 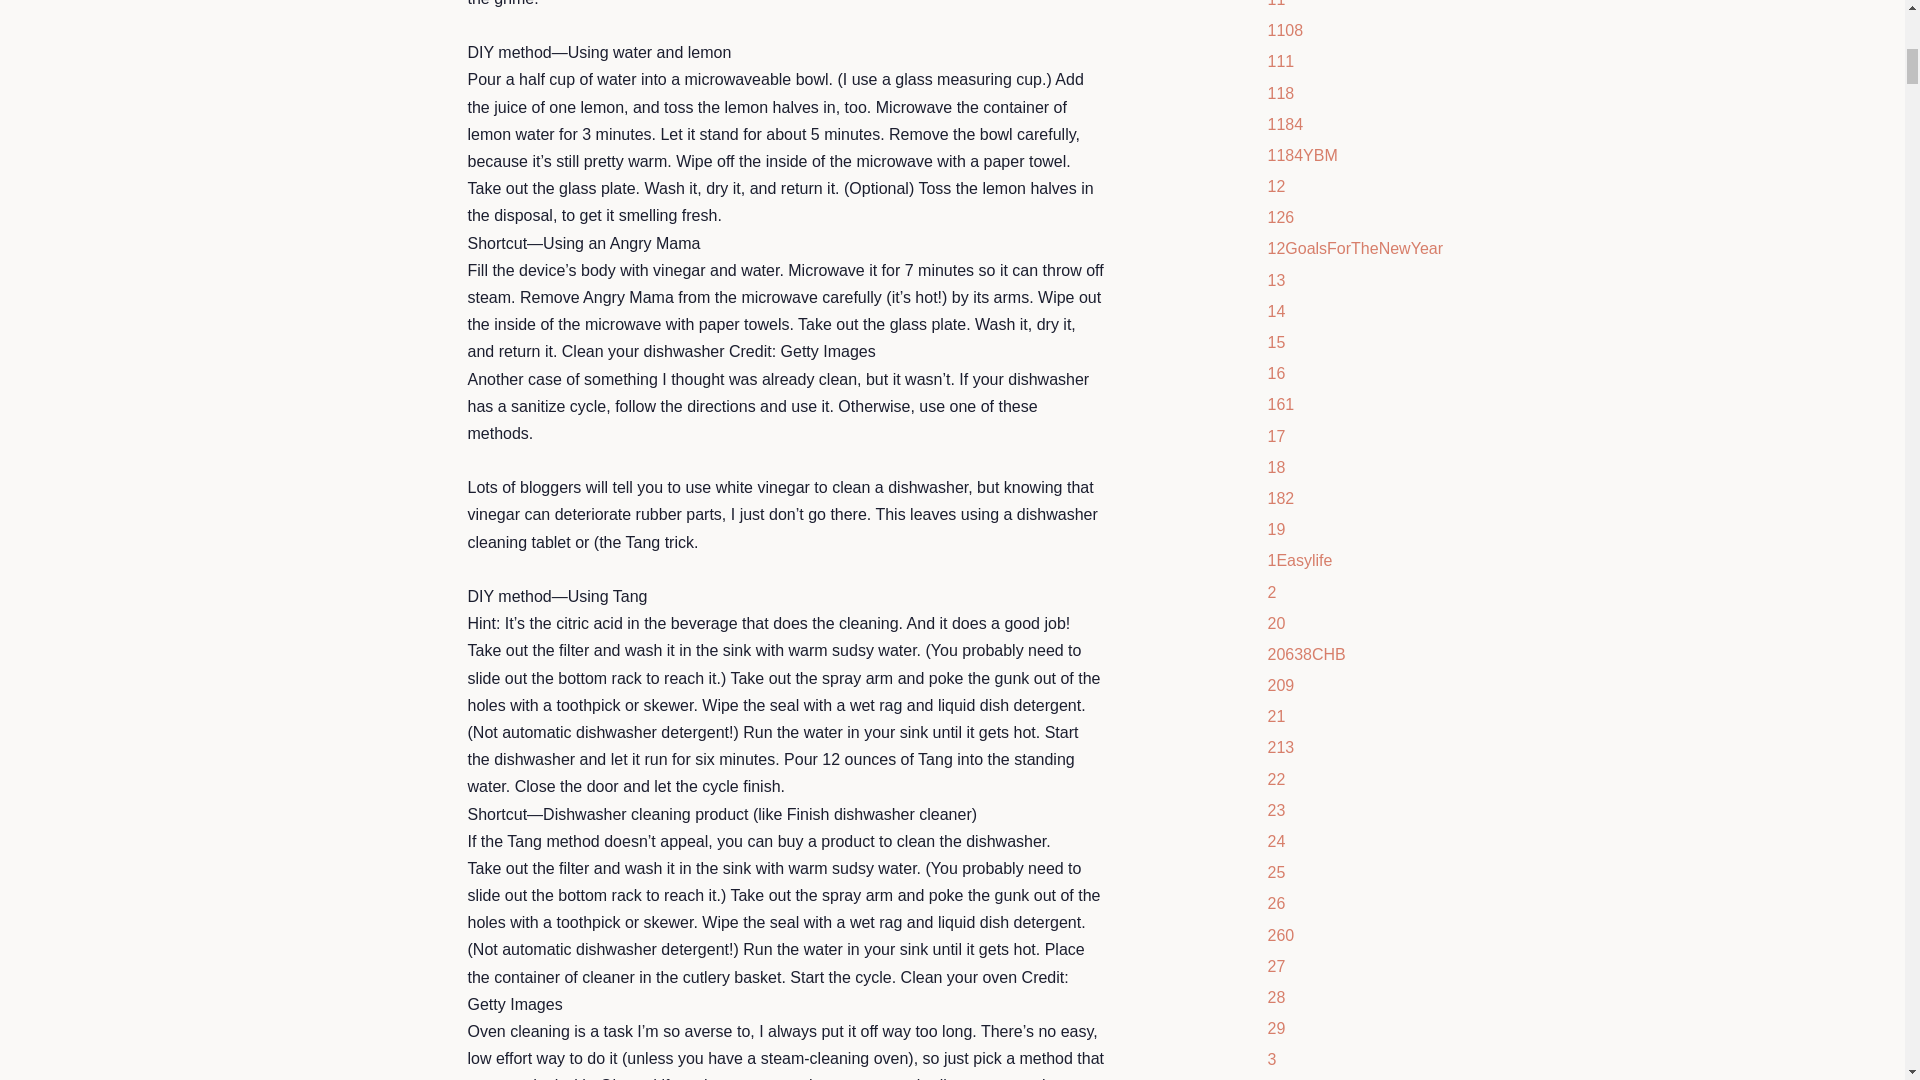 What do you see at coordinates (1285, 124) in the screenshot?
I see `1184` at bounding box center [1285, 124].